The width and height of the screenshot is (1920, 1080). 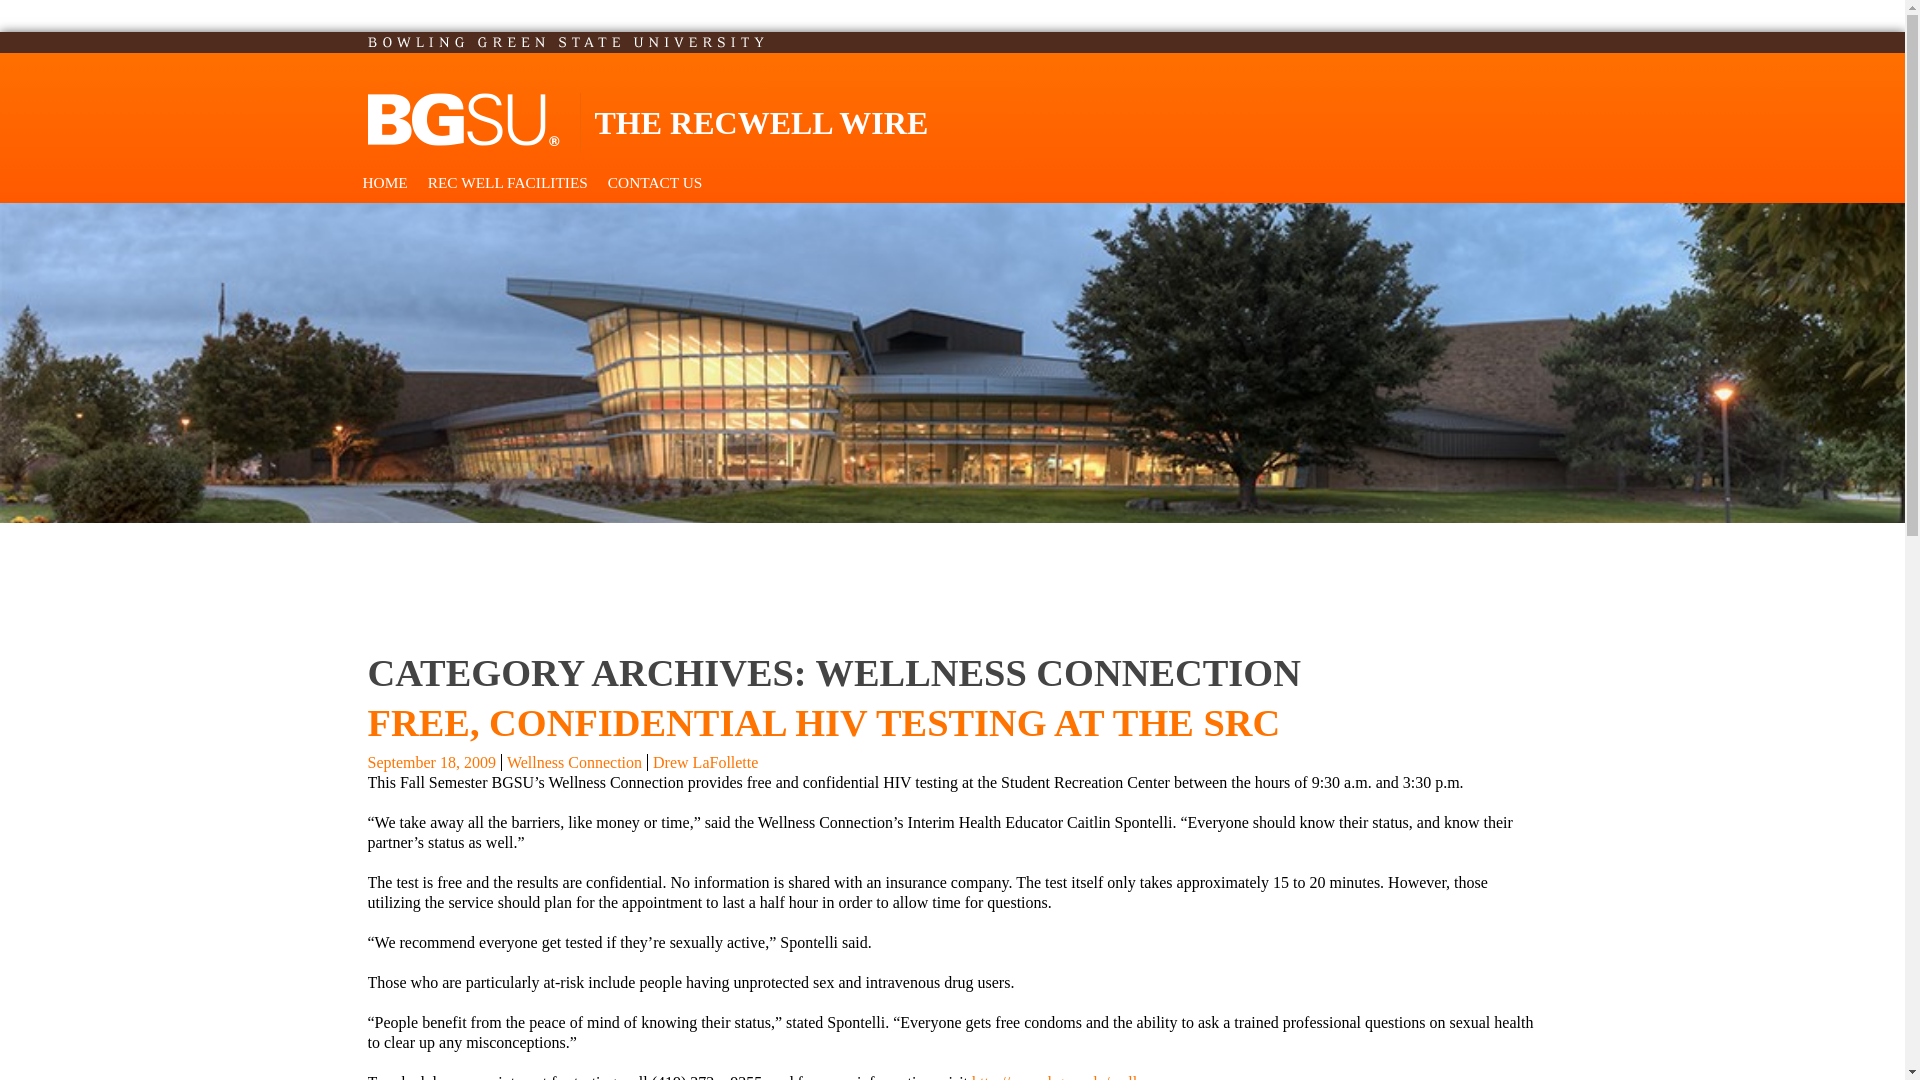 I want to click on FREE, CONFIDENTIAL HIV TESTING AT THE SRC, so click(x=824, y=723).